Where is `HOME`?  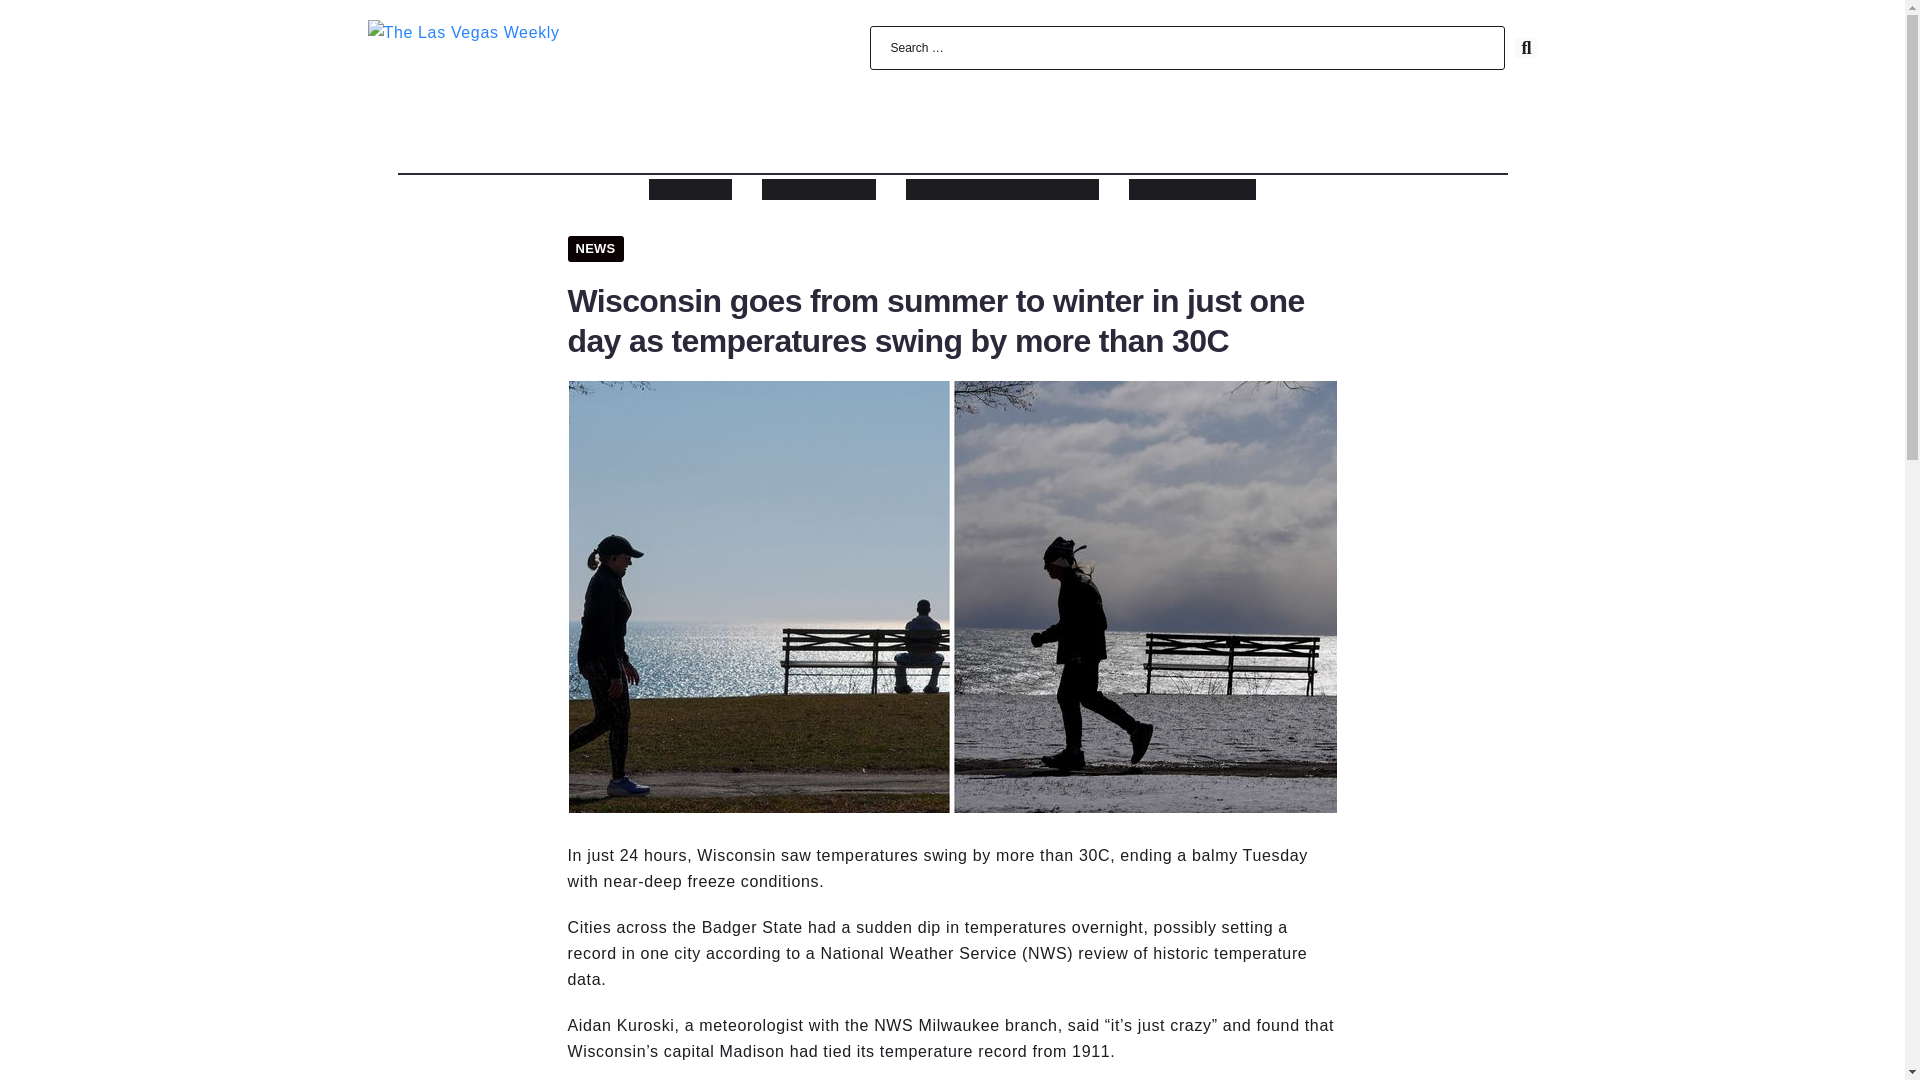 HOME is located at coordinates (690, 189).